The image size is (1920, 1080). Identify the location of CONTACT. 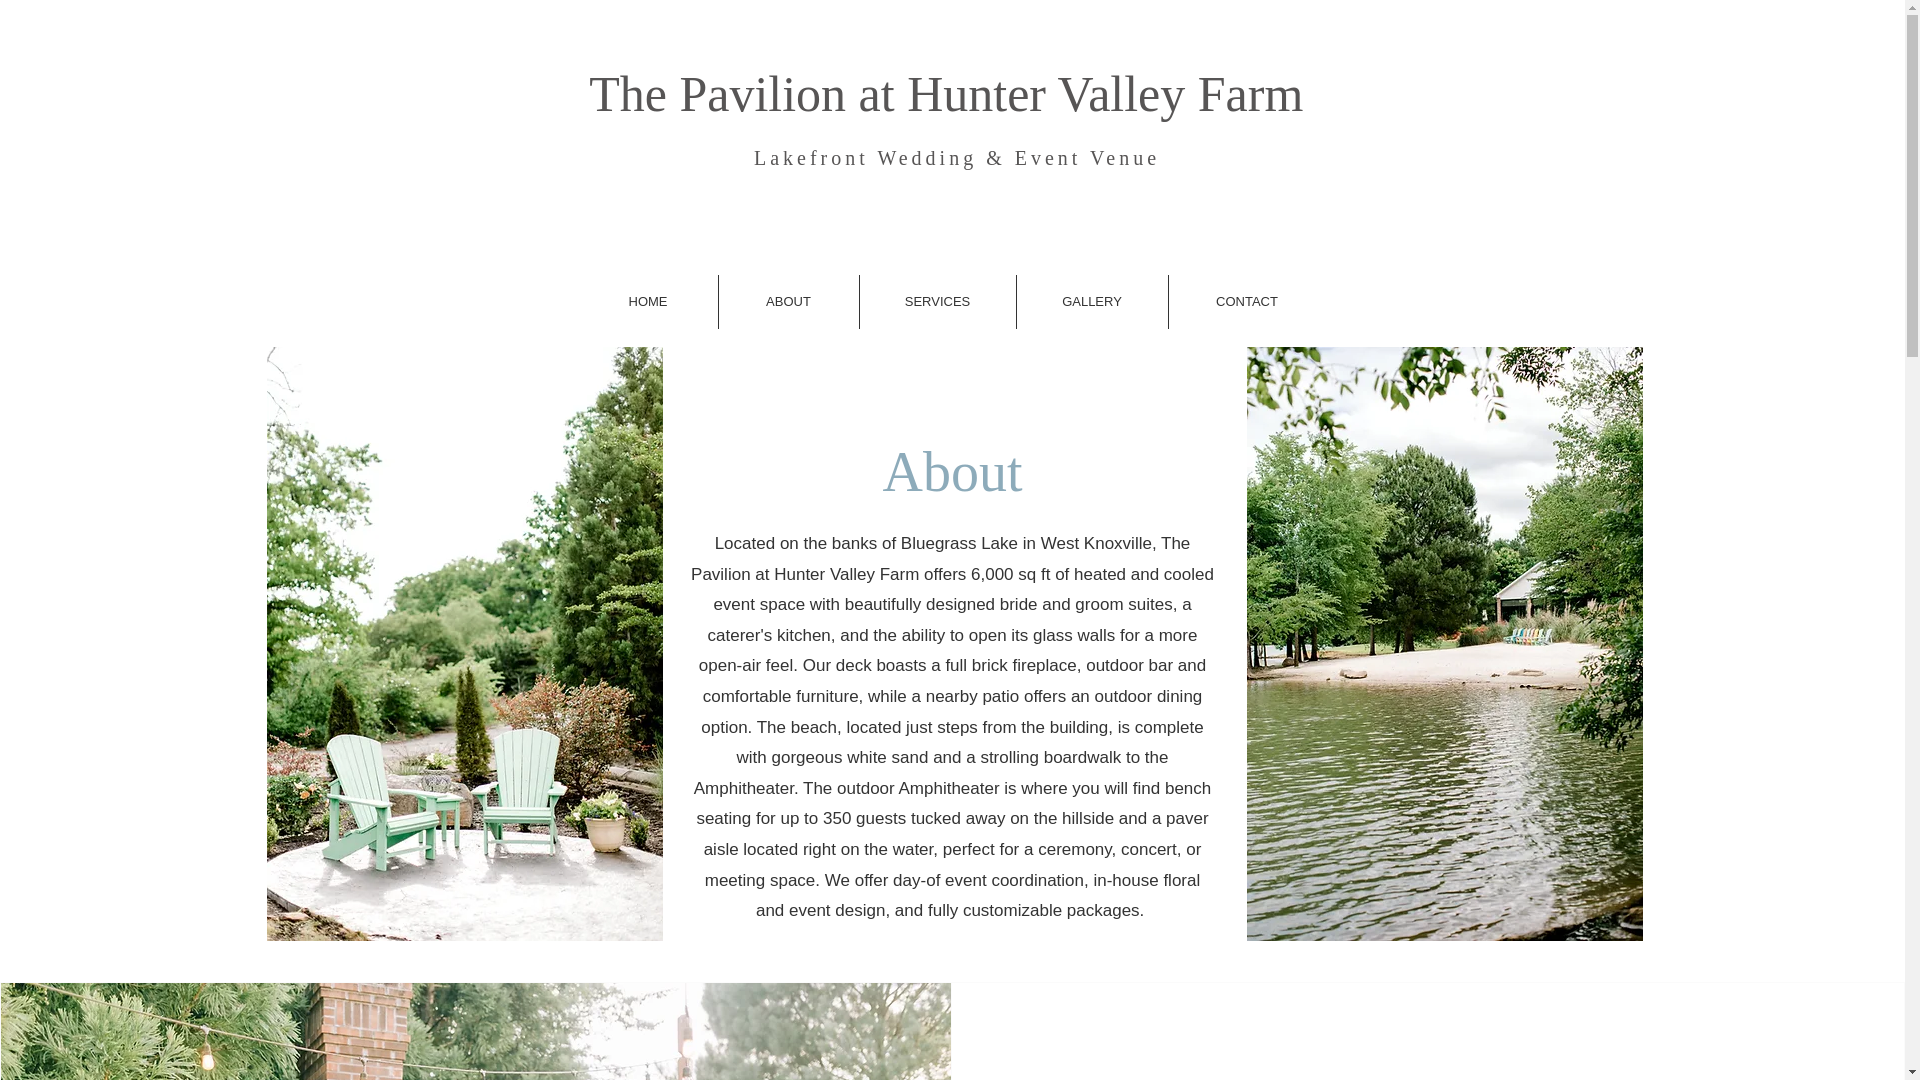
(1246, 302).